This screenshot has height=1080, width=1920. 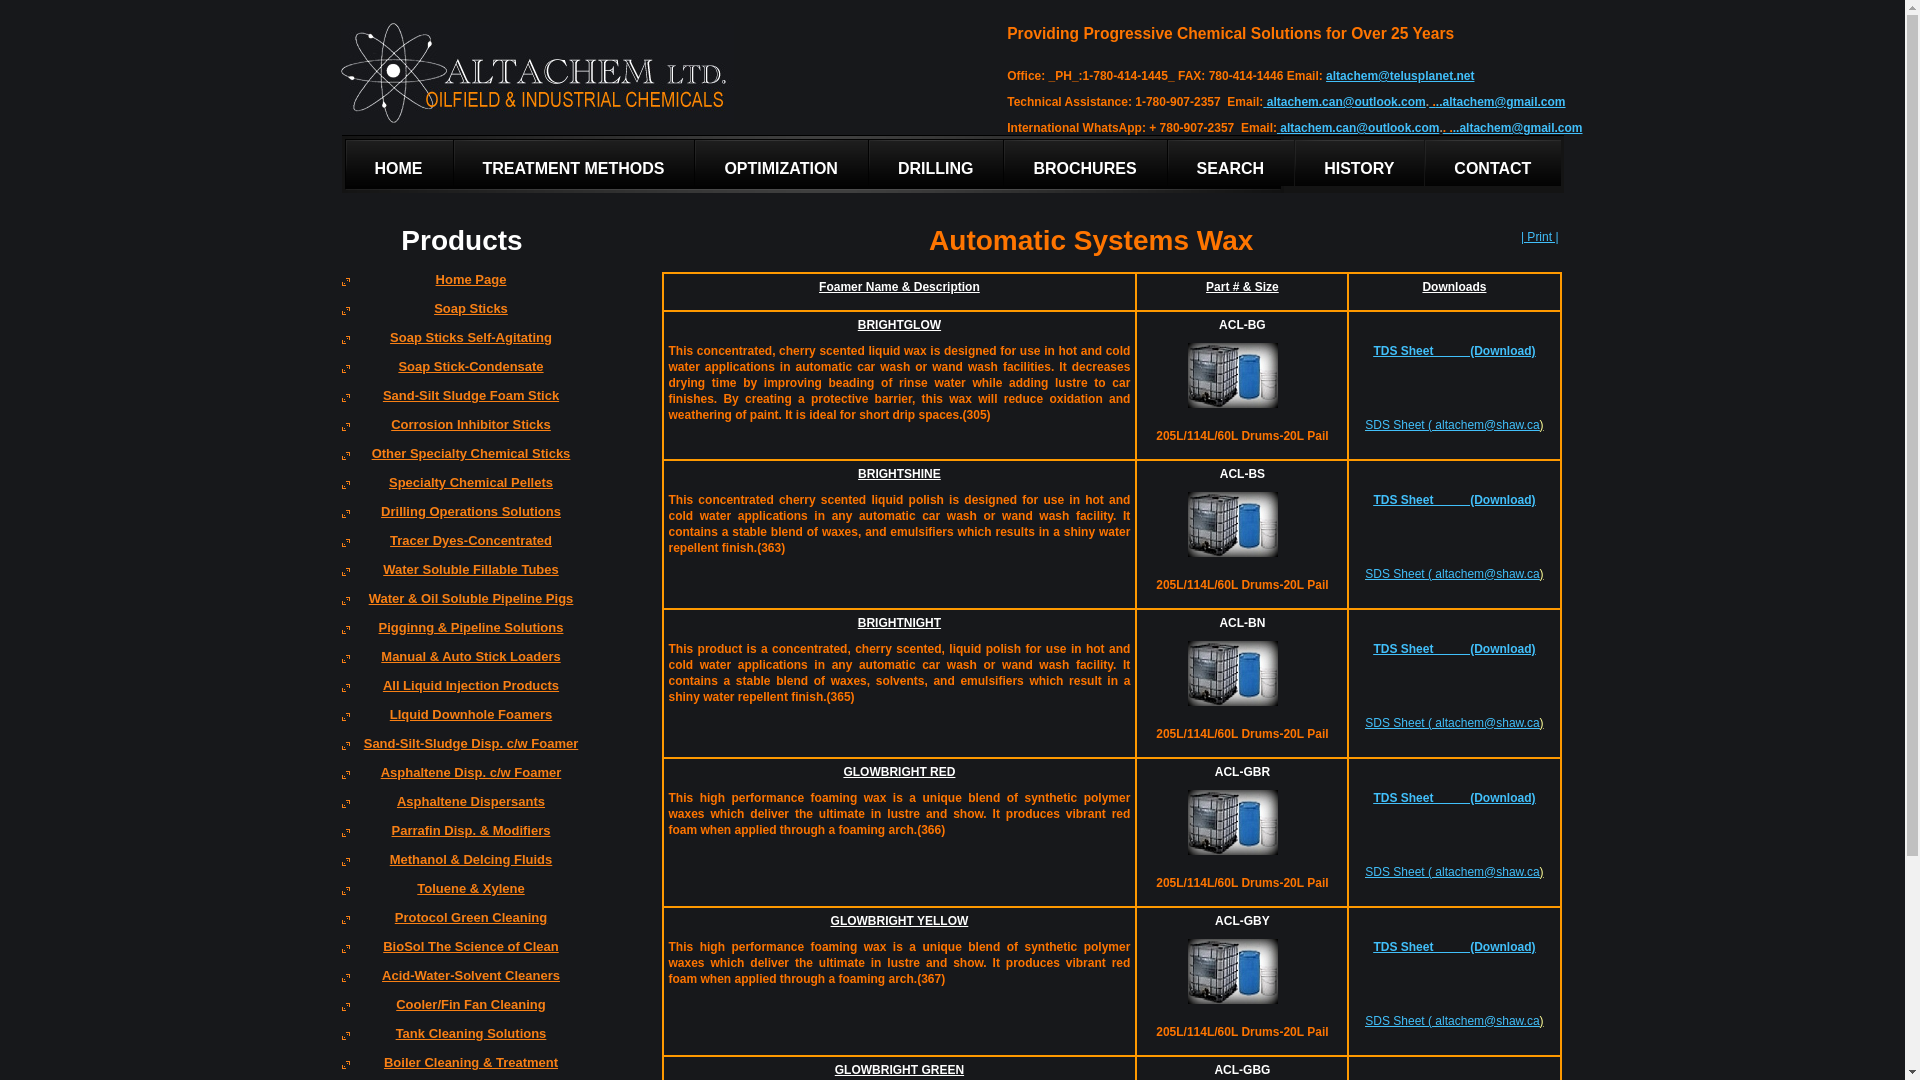 I want to click on . ., so click(x=1448, y=128).